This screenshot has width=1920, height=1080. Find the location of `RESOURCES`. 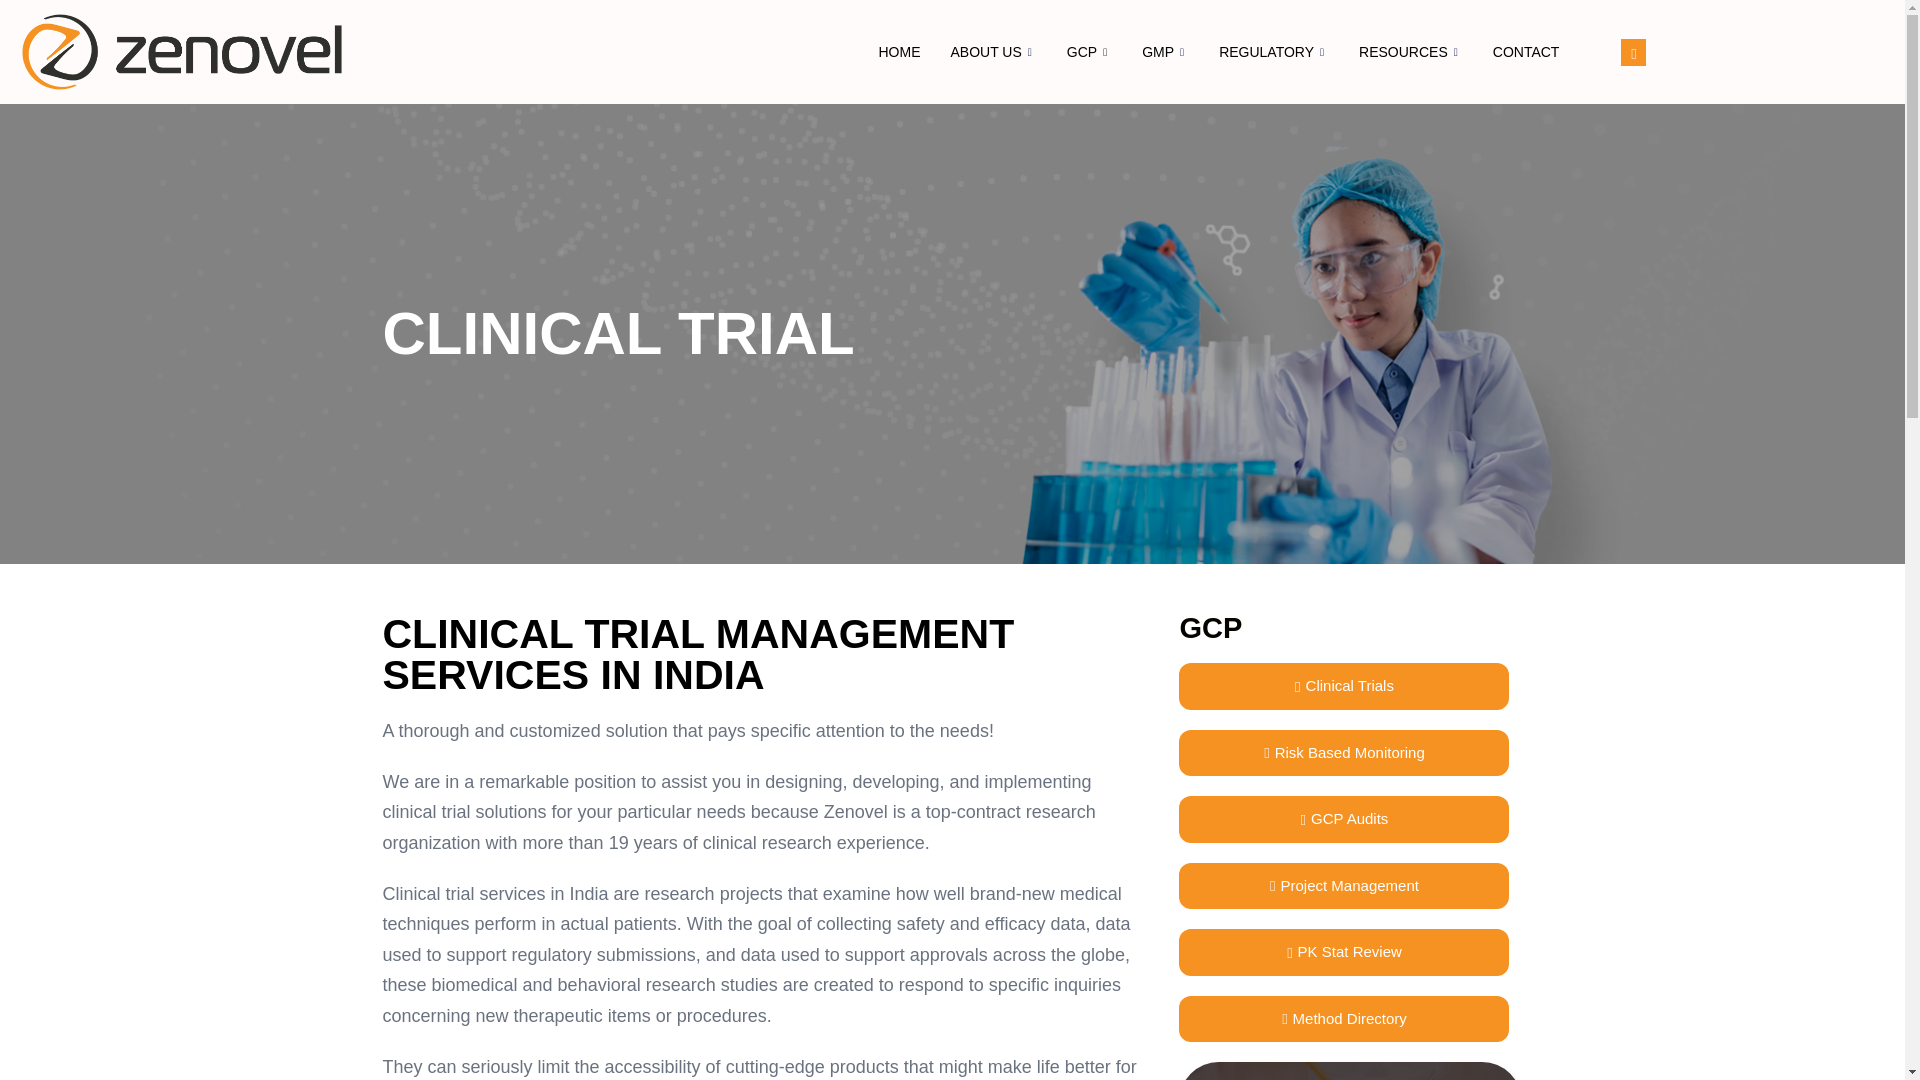

RESOURCES is located at coordinates (1411, 52).